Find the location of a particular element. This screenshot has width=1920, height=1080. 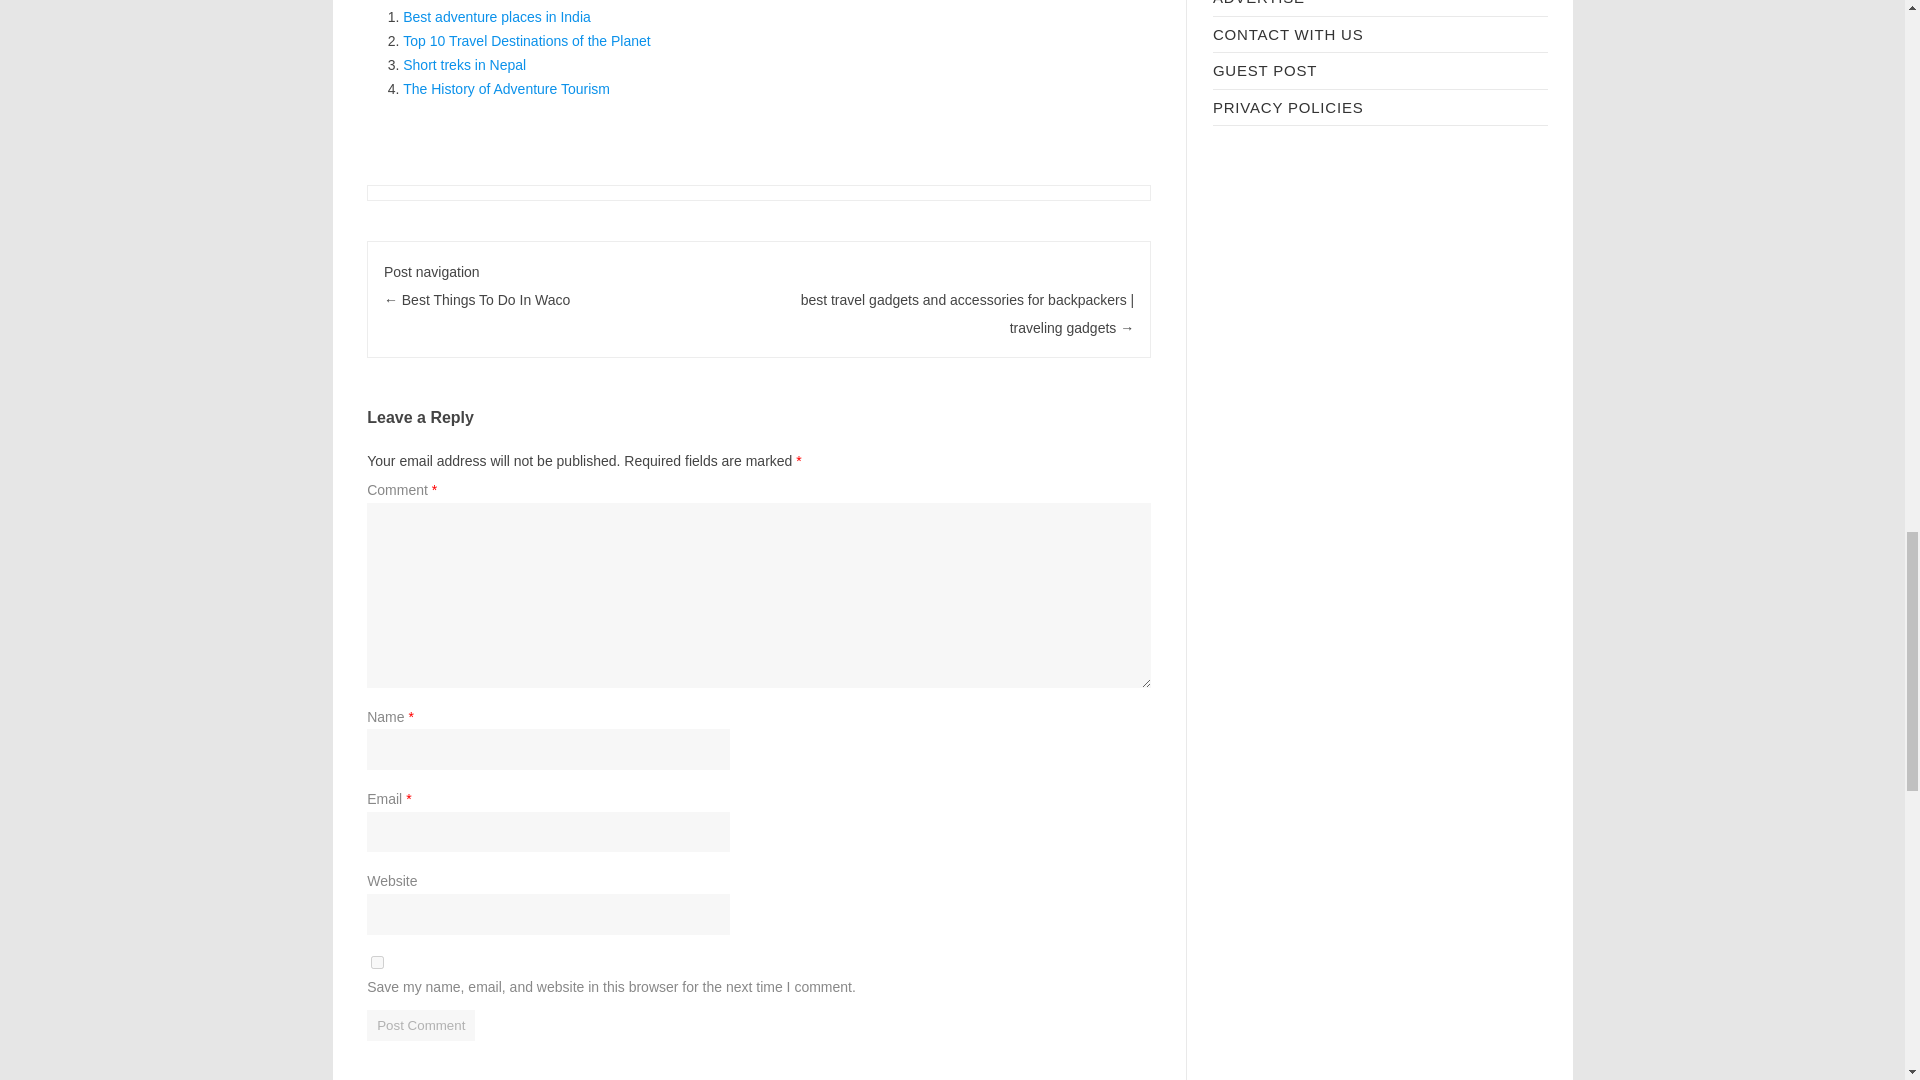

Post Comment is located at coordinates (420, 1025).